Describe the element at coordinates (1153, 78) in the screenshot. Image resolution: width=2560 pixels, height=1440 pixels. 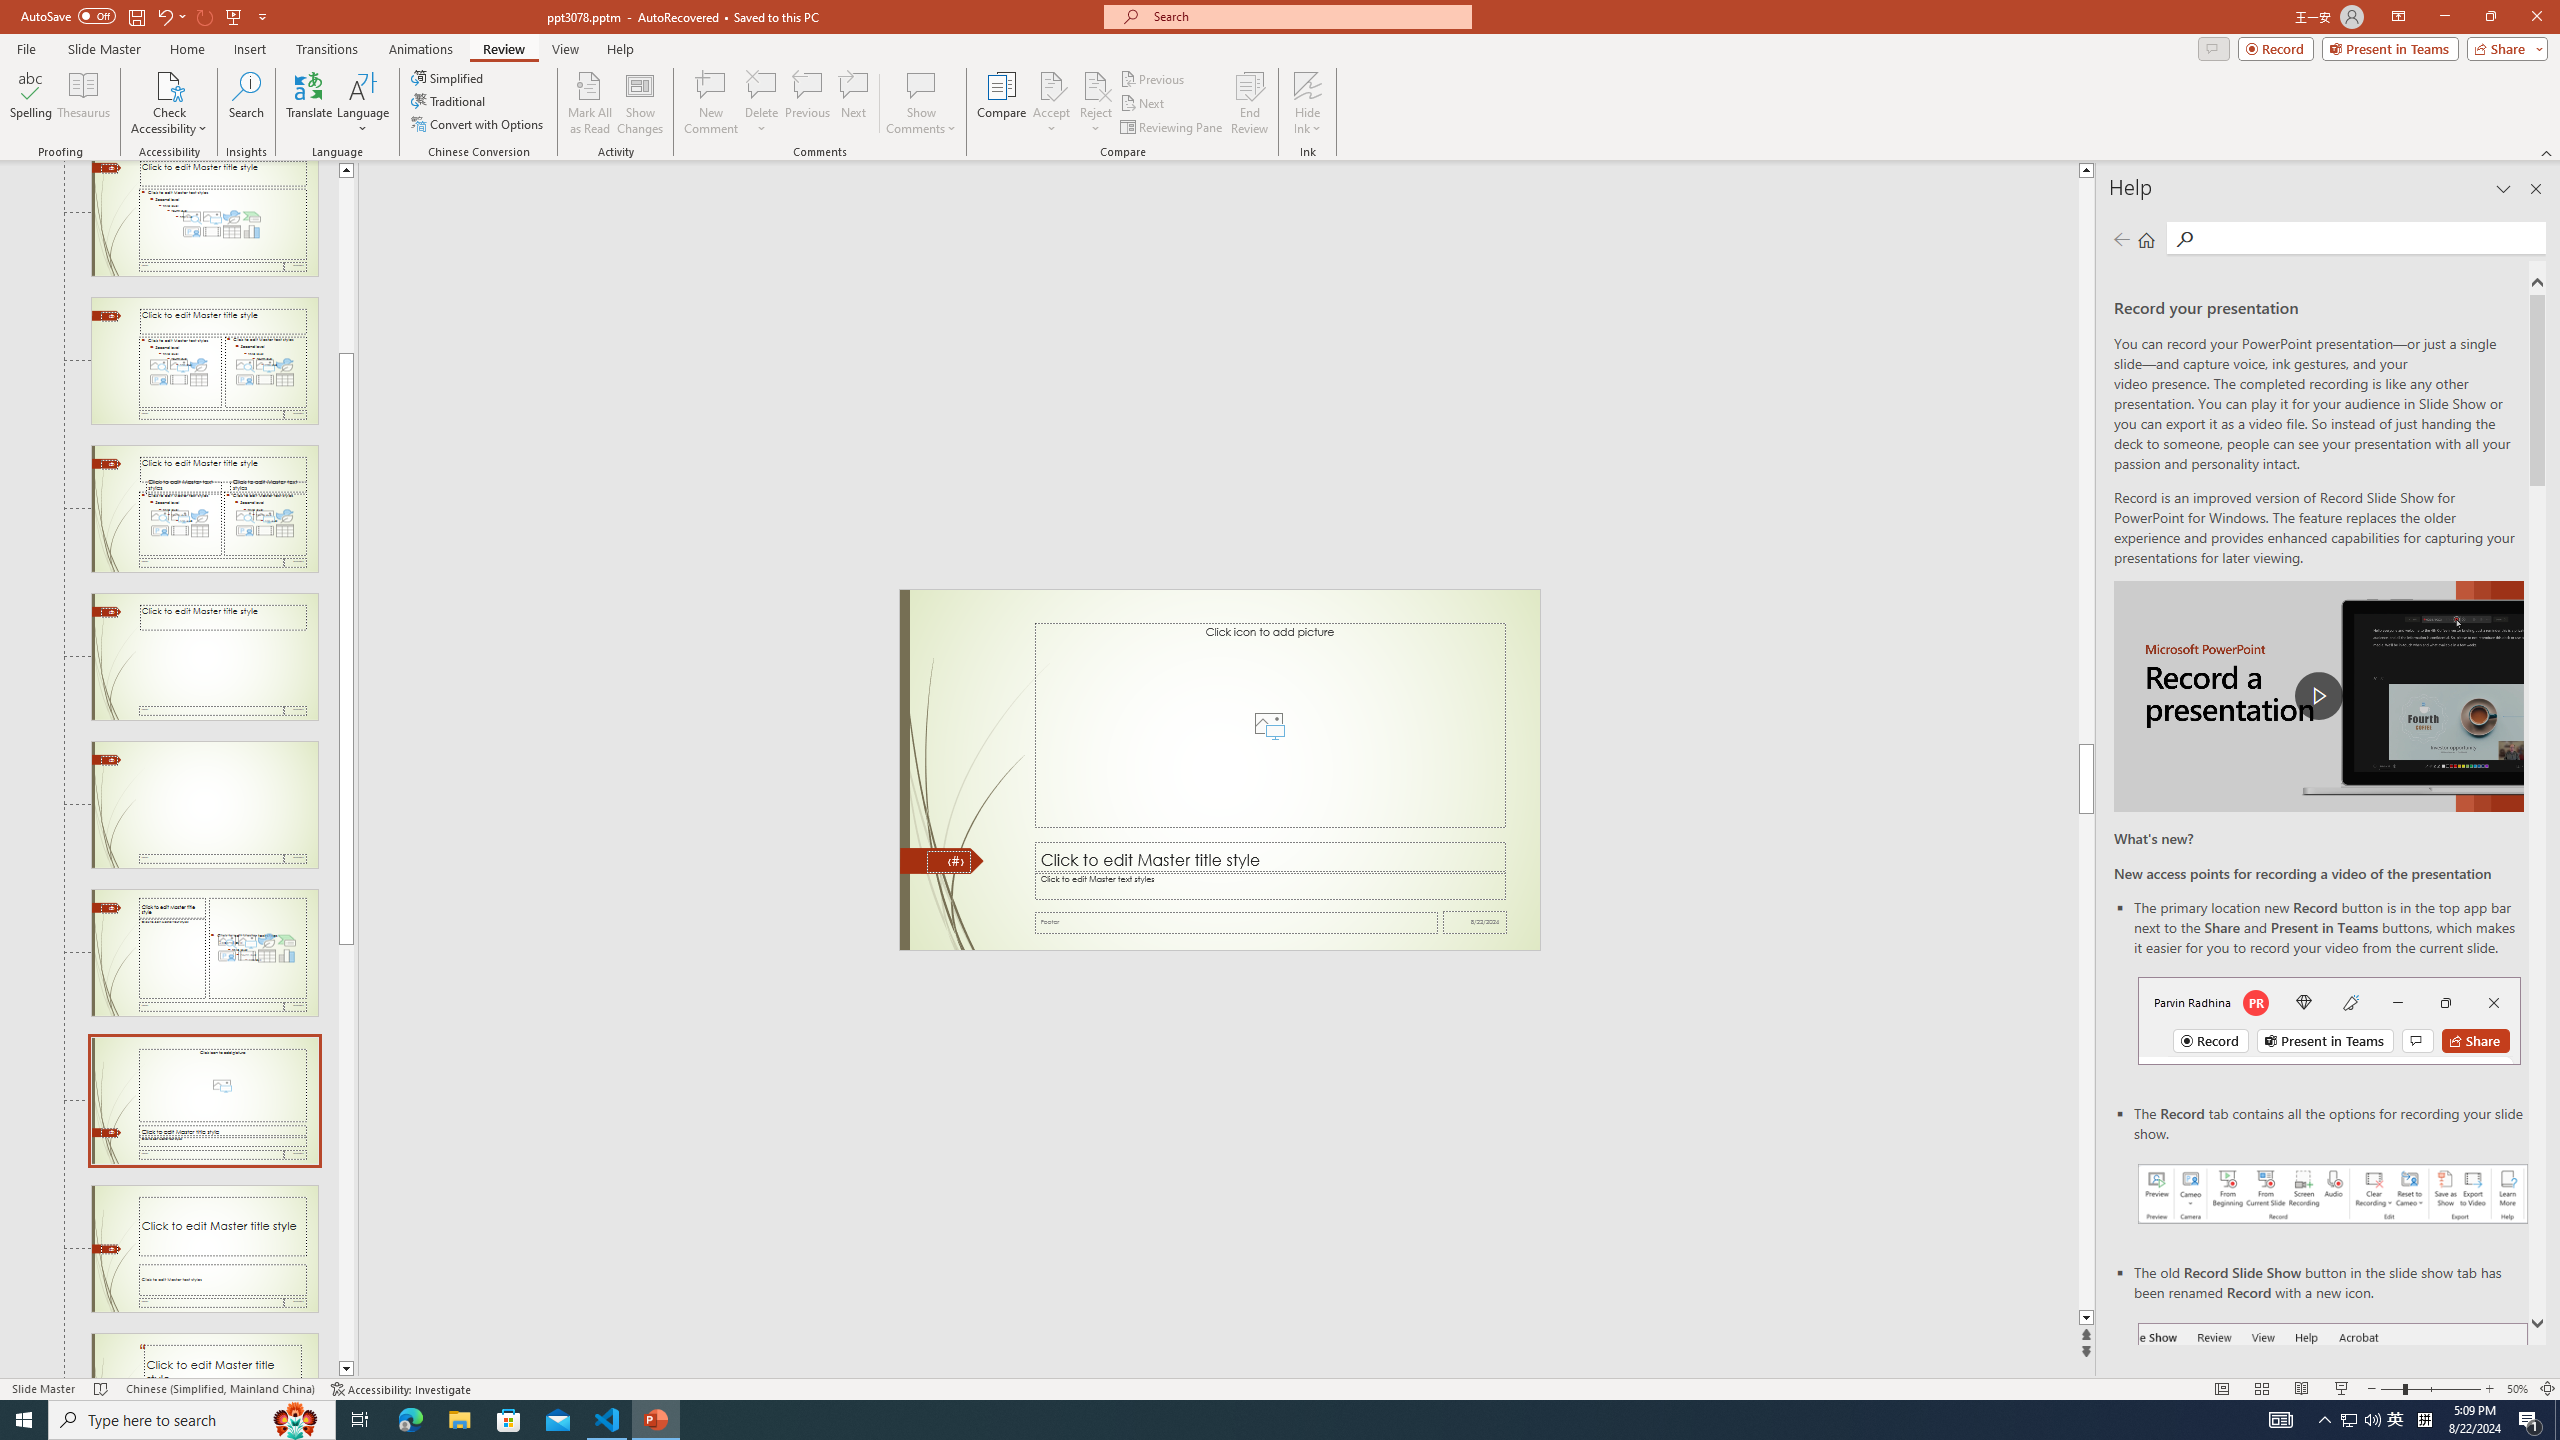
I see `Previous` at that location.